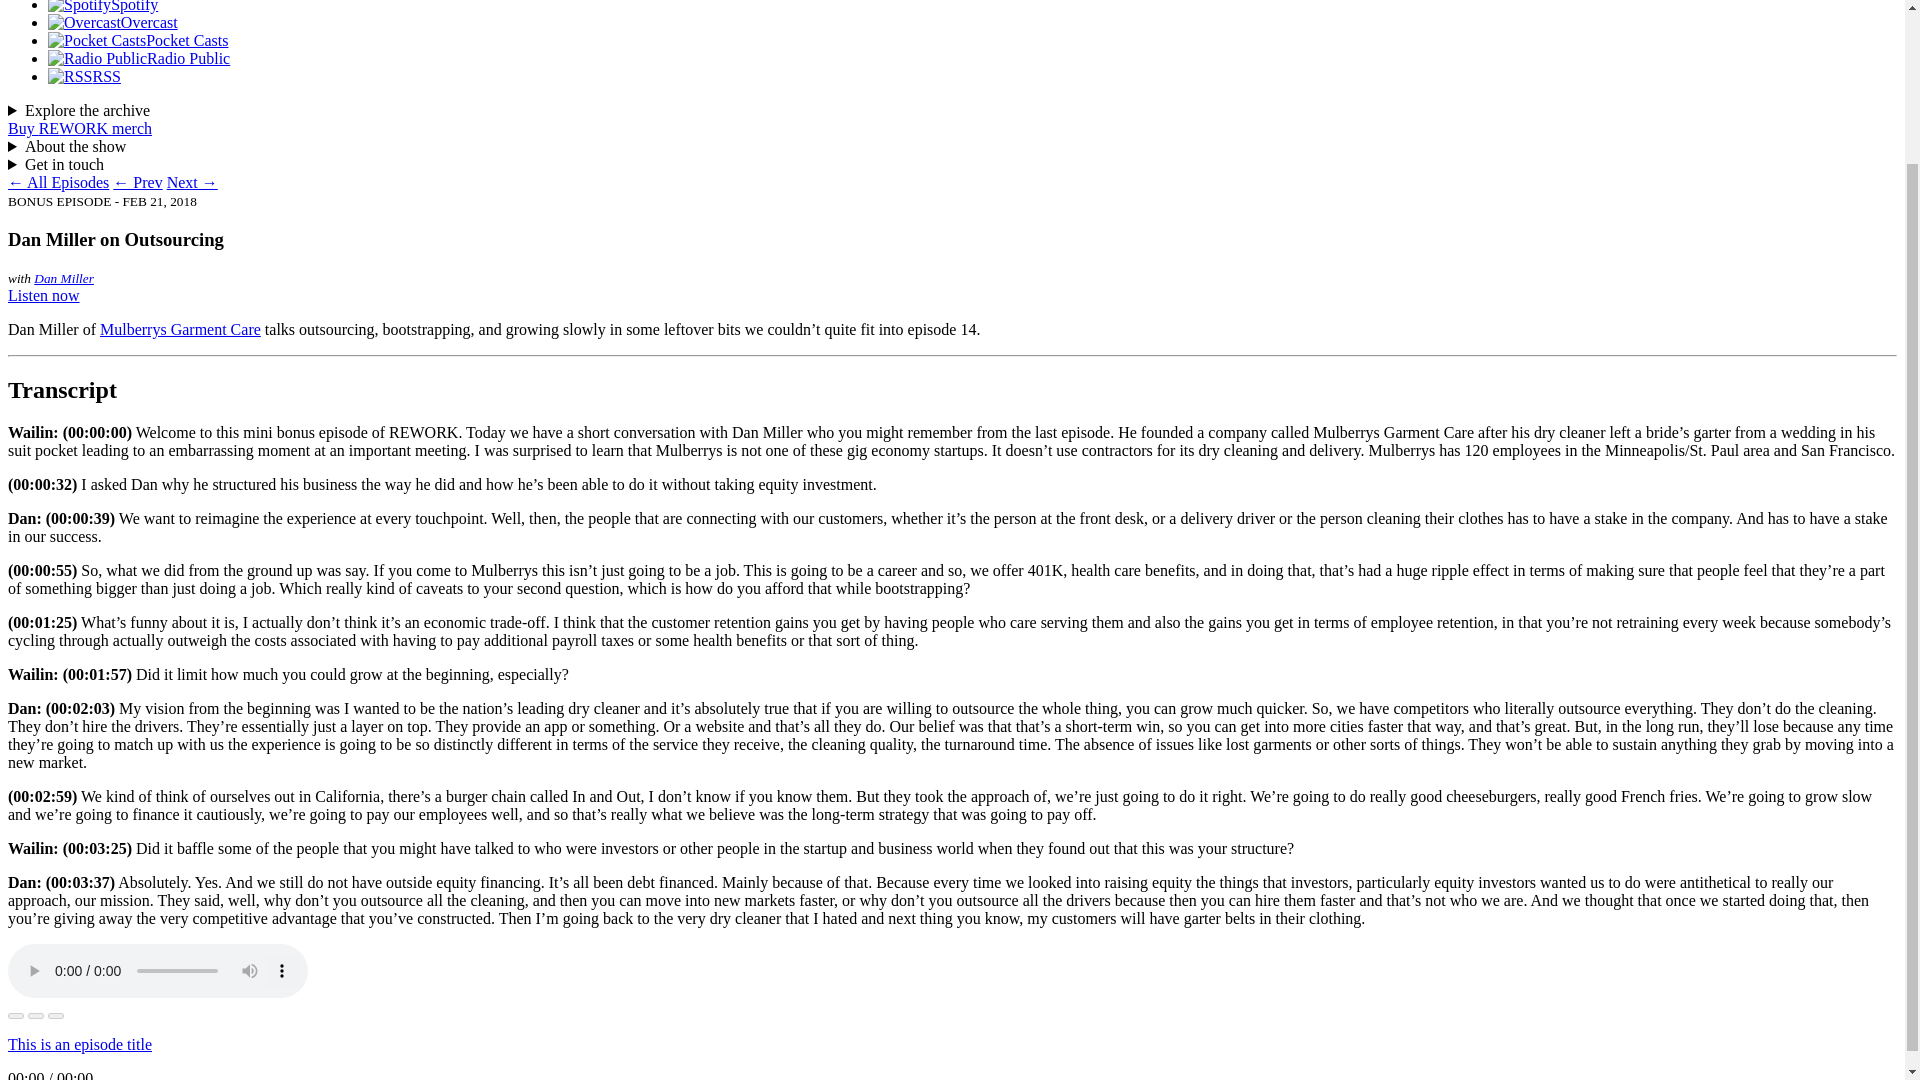  What do you see at coordinates (84, 76) in the screenshot?
I see `RSS` at bounding box center [84, 76].